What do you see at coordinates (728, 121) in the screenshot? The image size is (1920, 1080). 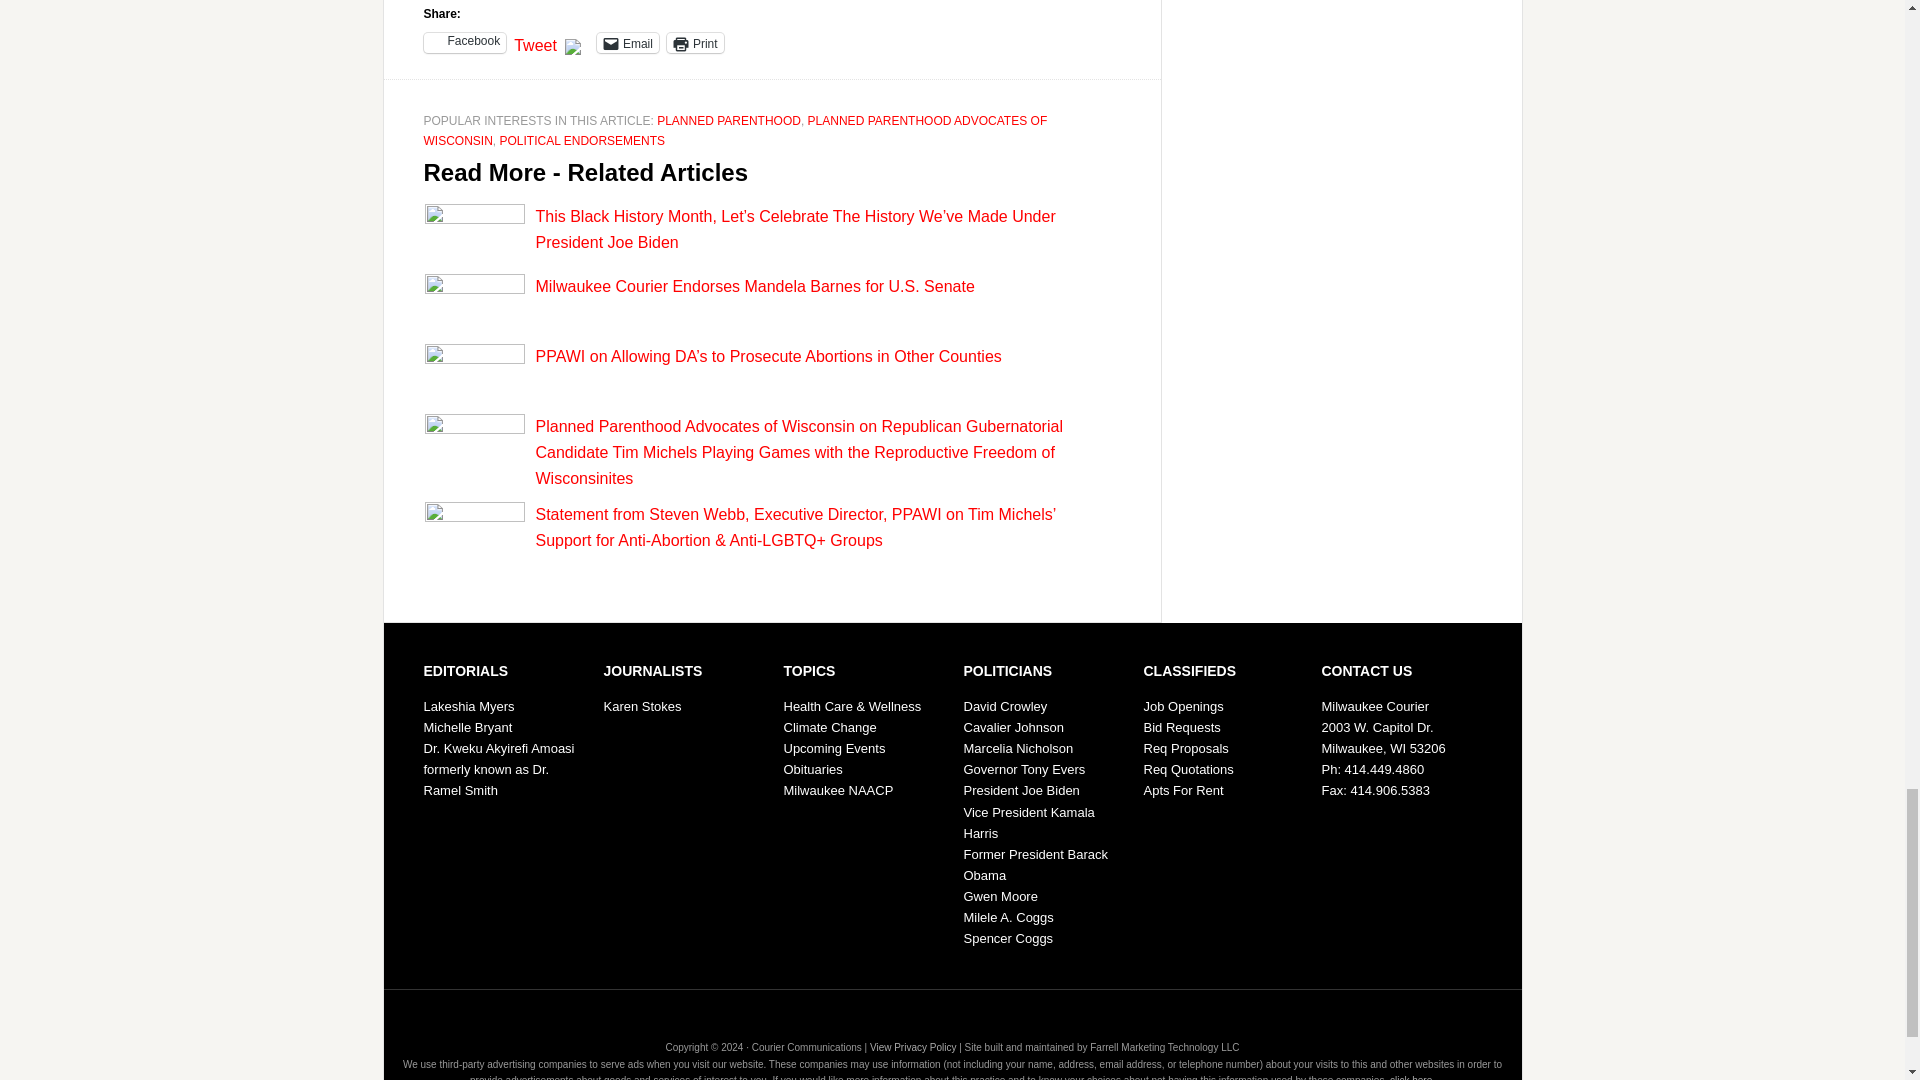 I see `PLANNED PARENTHOOD` at bounding box center [728, 121].